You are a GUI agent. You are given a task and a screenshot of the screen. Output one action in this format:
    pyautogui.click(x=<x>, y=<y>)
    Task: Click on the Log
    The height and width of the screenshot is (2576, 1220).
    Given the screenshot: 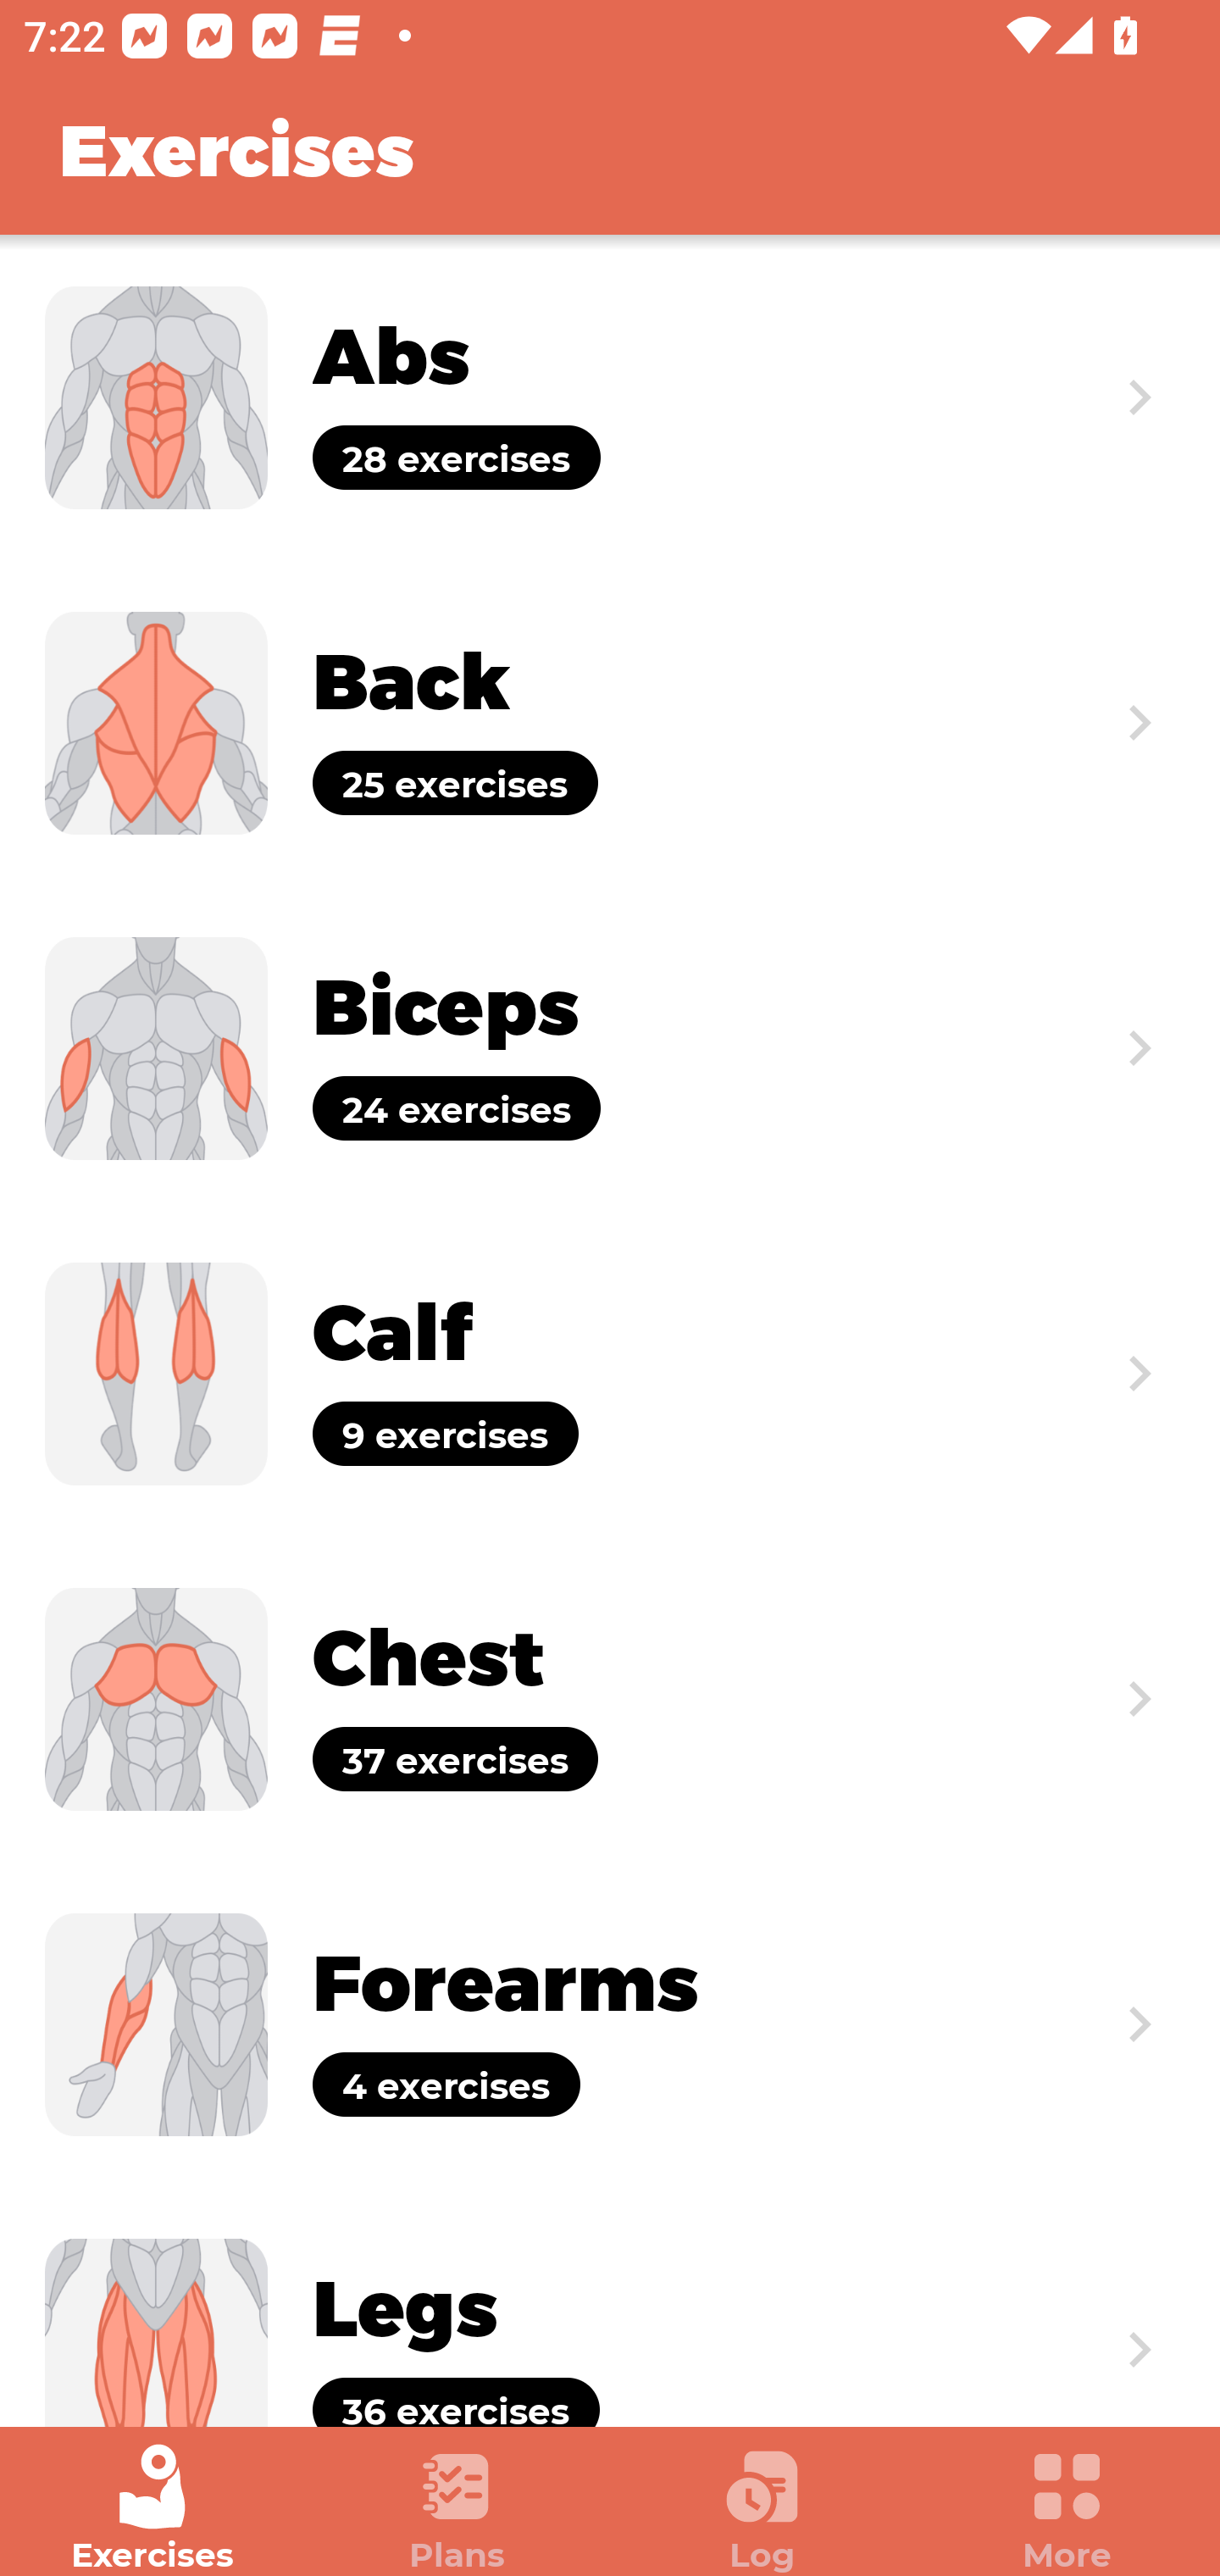 What is the action you would take?
    pyautogui.click(x=762, y=2508)
    